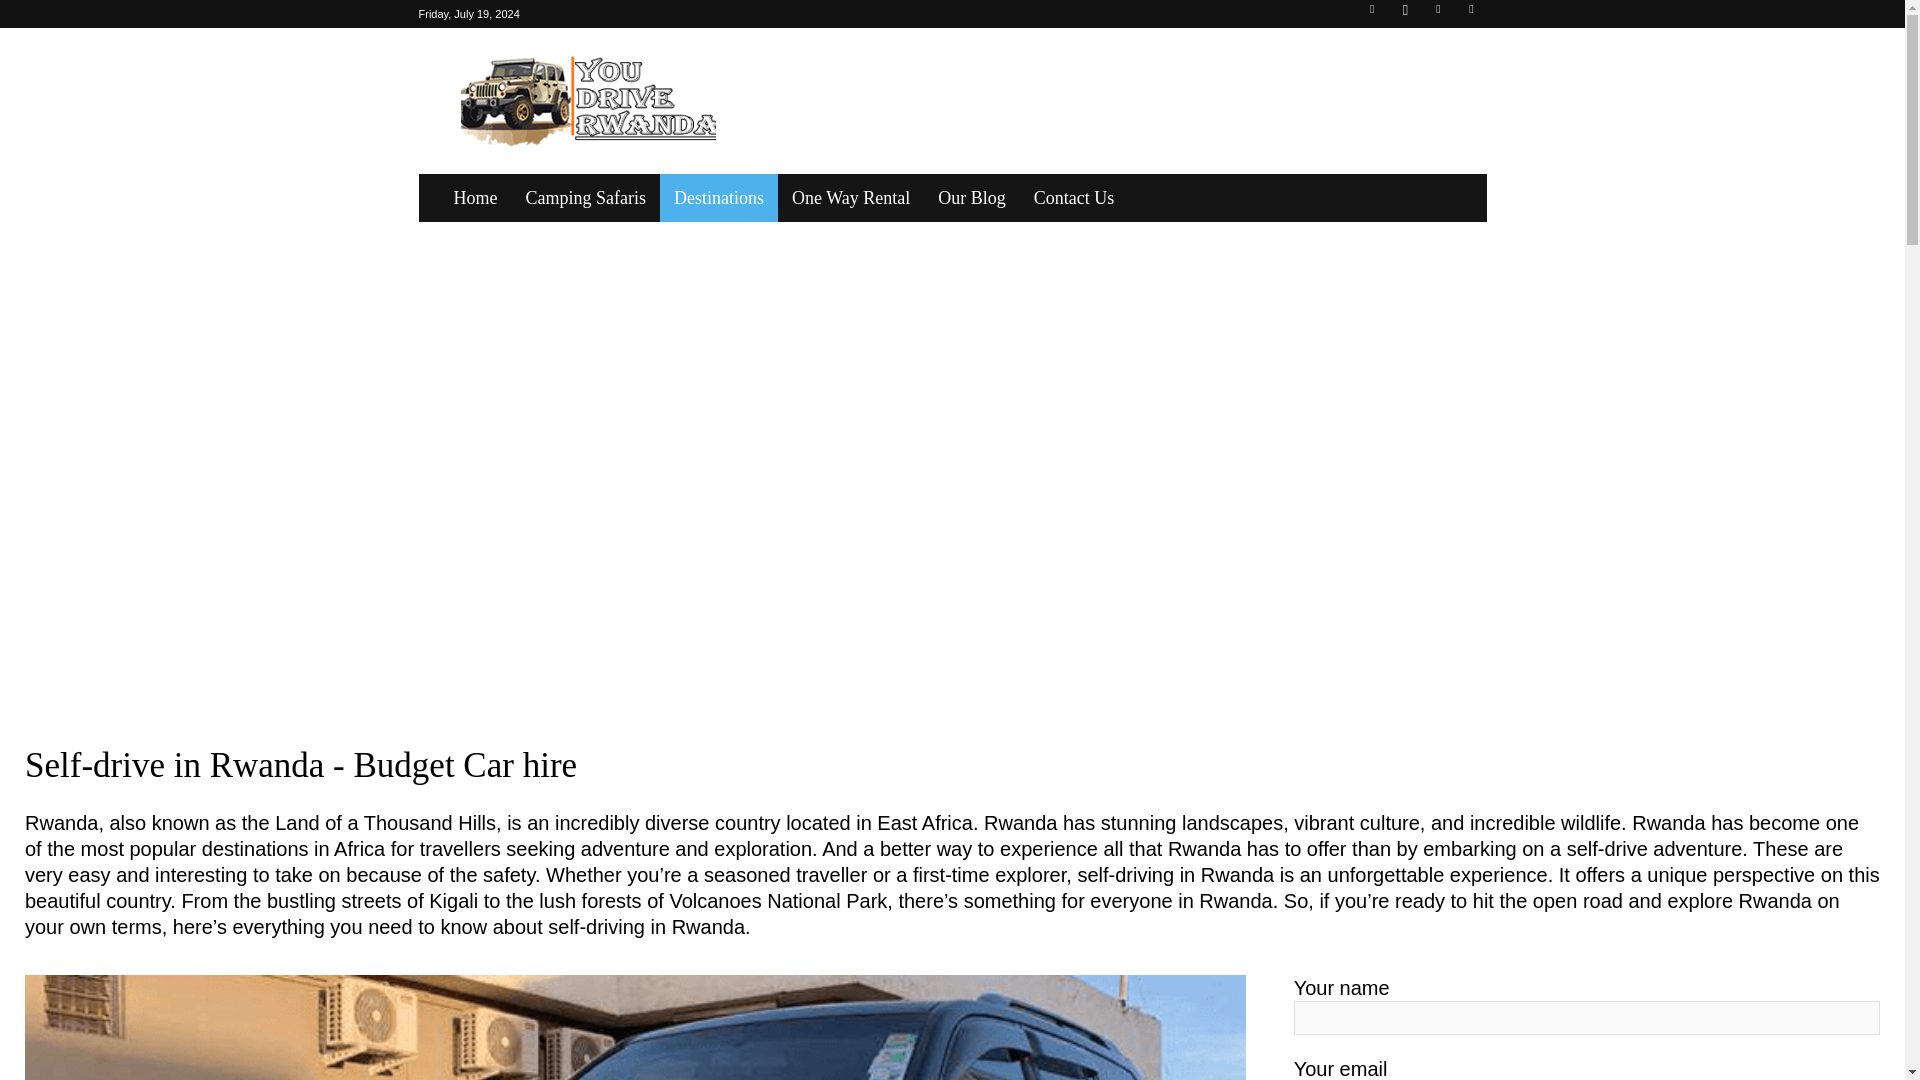  I want to click on Instagram, so click(1405, 15).